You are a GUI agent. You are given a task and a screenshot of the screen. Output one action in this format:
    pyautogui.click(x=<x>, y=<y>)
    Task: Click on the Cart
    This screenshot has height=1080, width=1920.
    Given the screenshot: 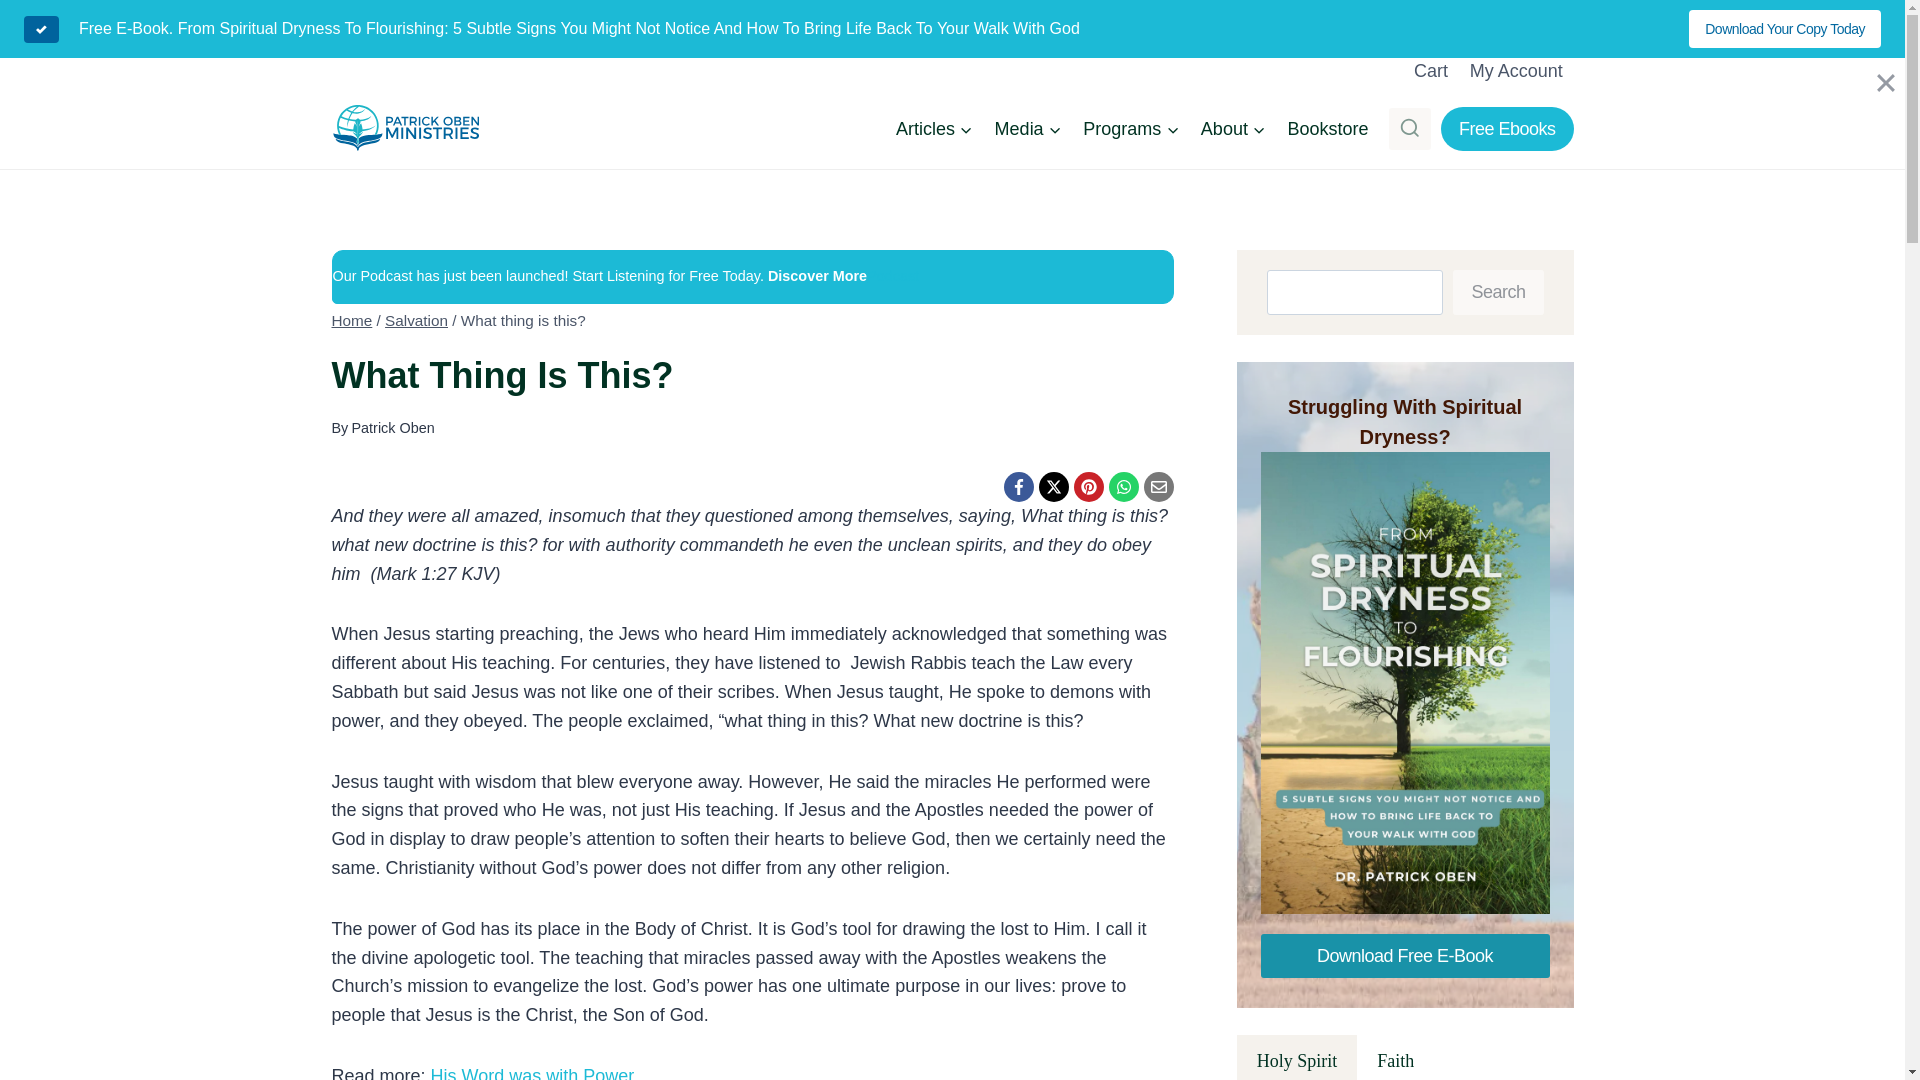 What is the action you would take?
    pyautogui.click(x=1431, y=70)
    